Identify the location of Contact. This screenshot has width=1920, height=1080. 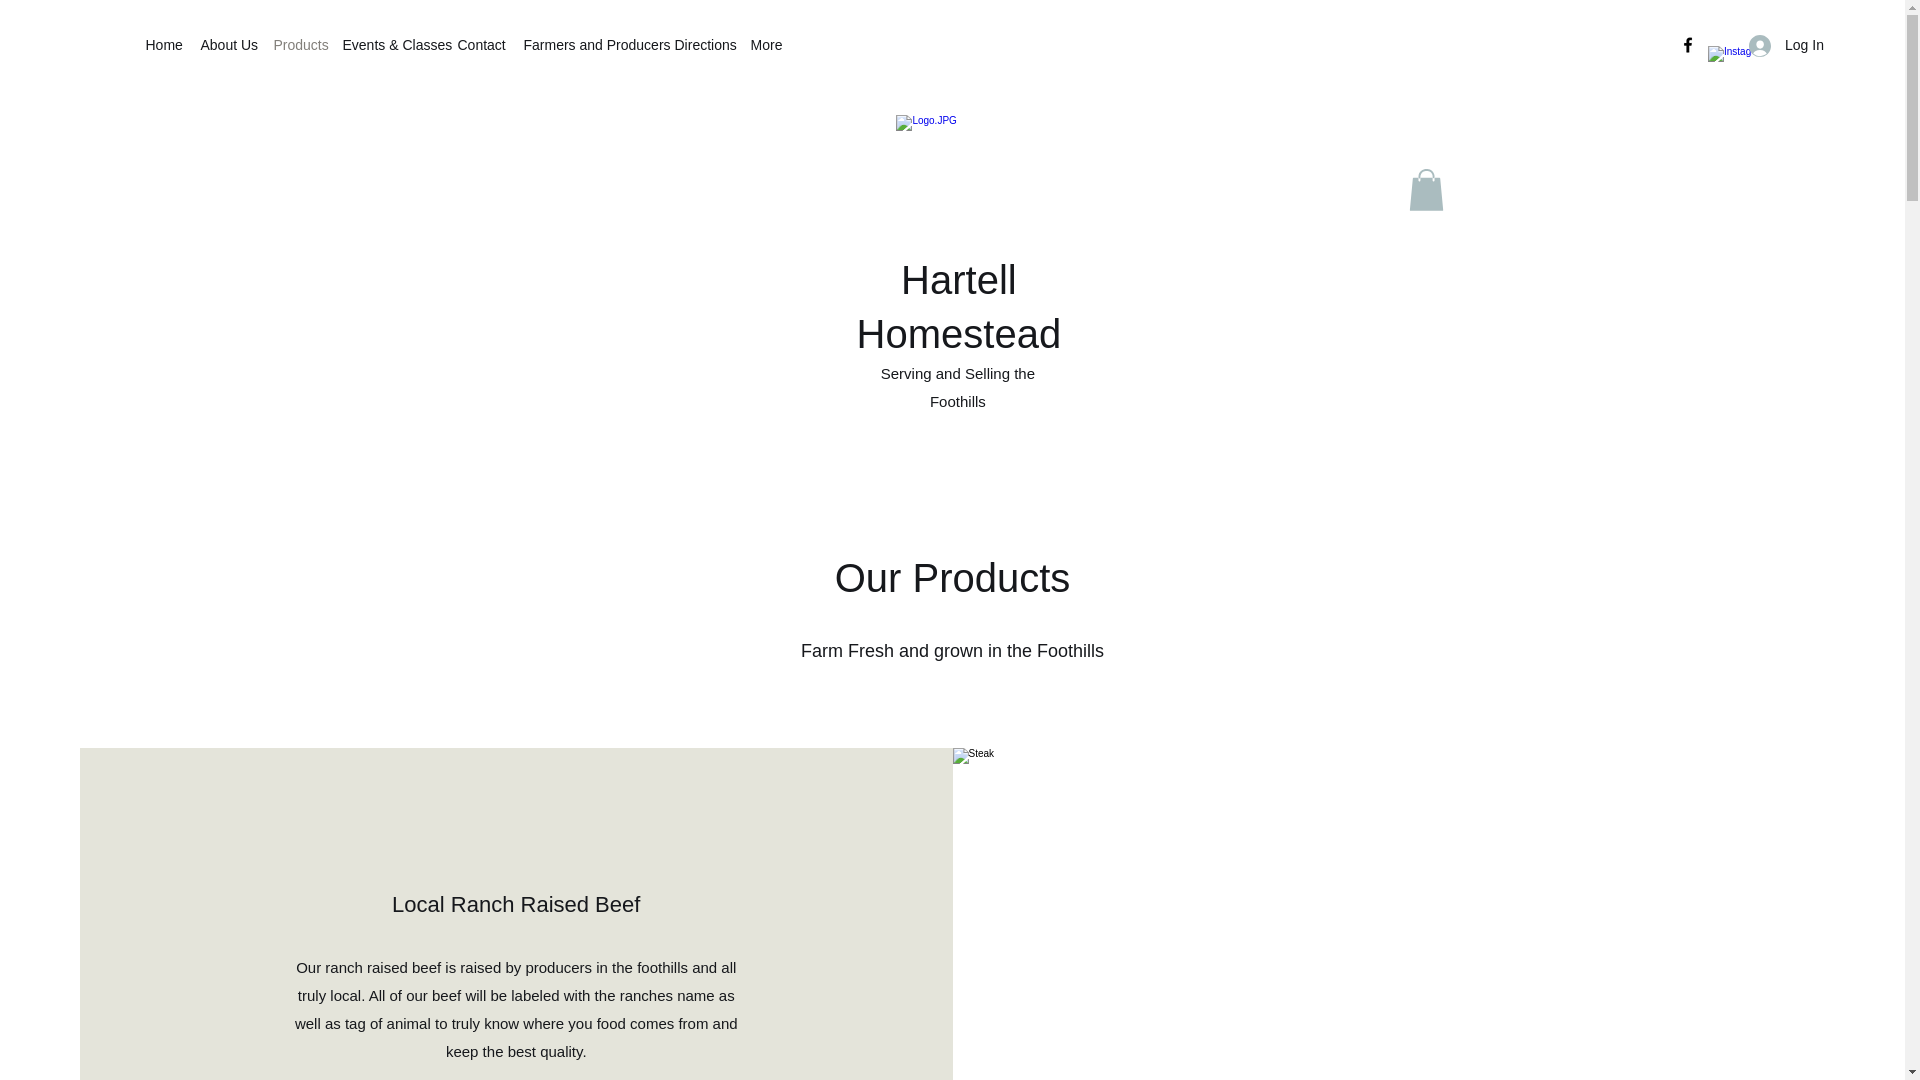
(480, 45).